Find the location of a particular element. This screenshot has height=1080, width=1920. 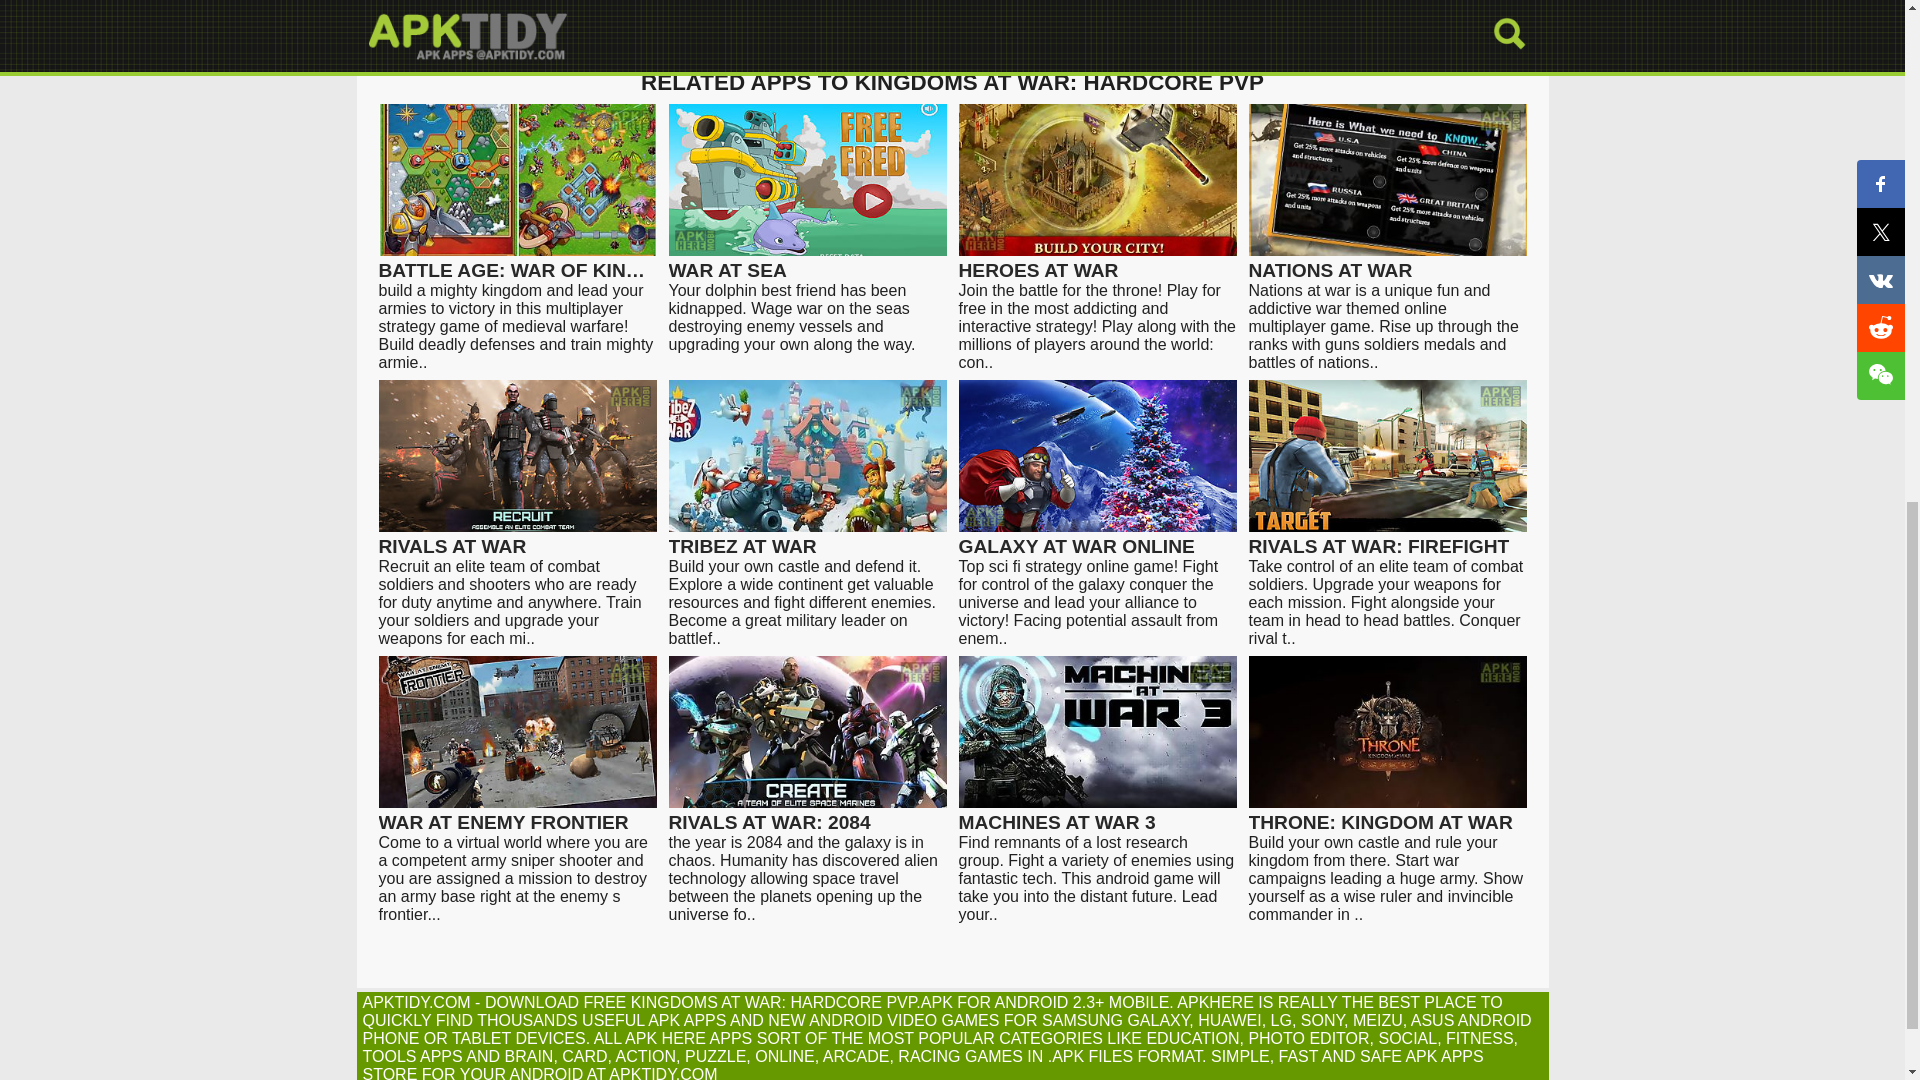

NATIONS AT WAR is located at coordinates (1387, 261).